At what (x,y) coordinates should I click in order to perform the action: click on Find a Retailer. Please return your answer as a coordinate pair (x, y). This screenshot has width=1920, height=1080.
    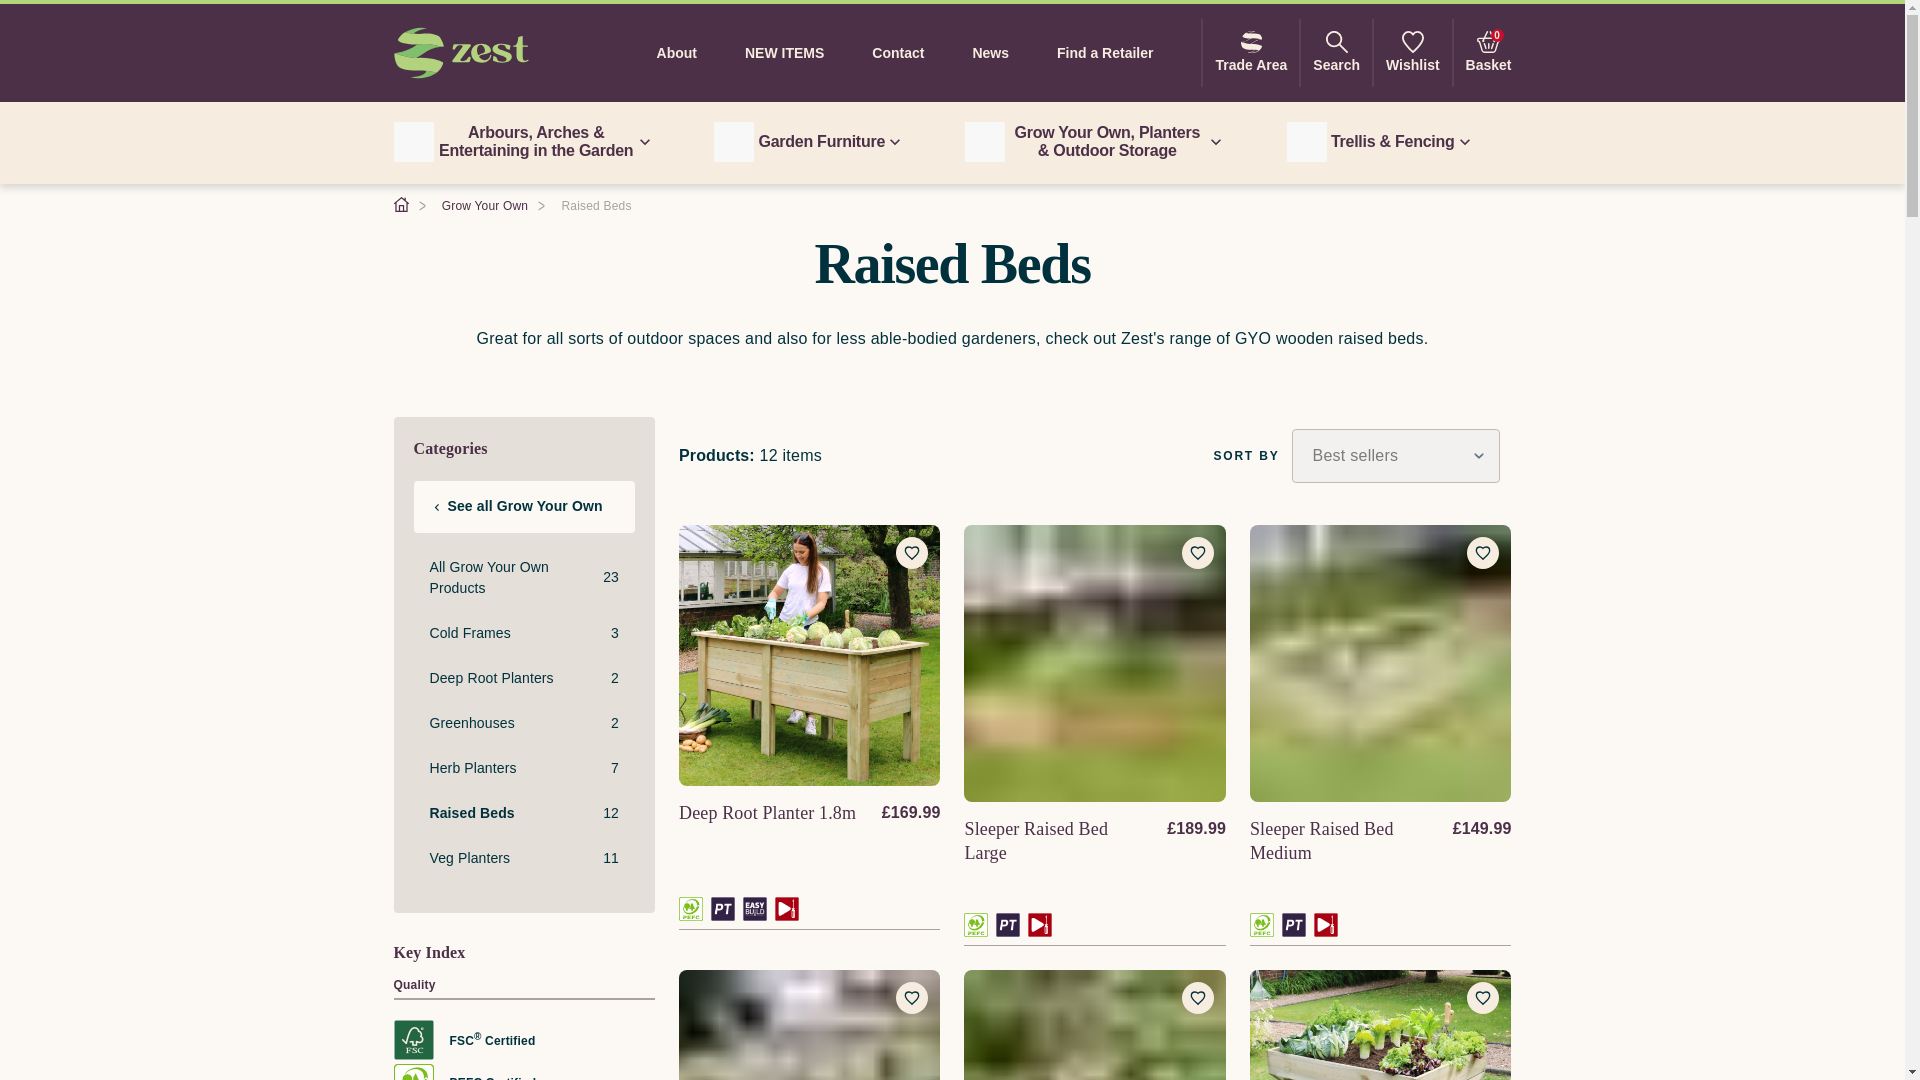
    Looking at the image, I should click on (1104, 52).